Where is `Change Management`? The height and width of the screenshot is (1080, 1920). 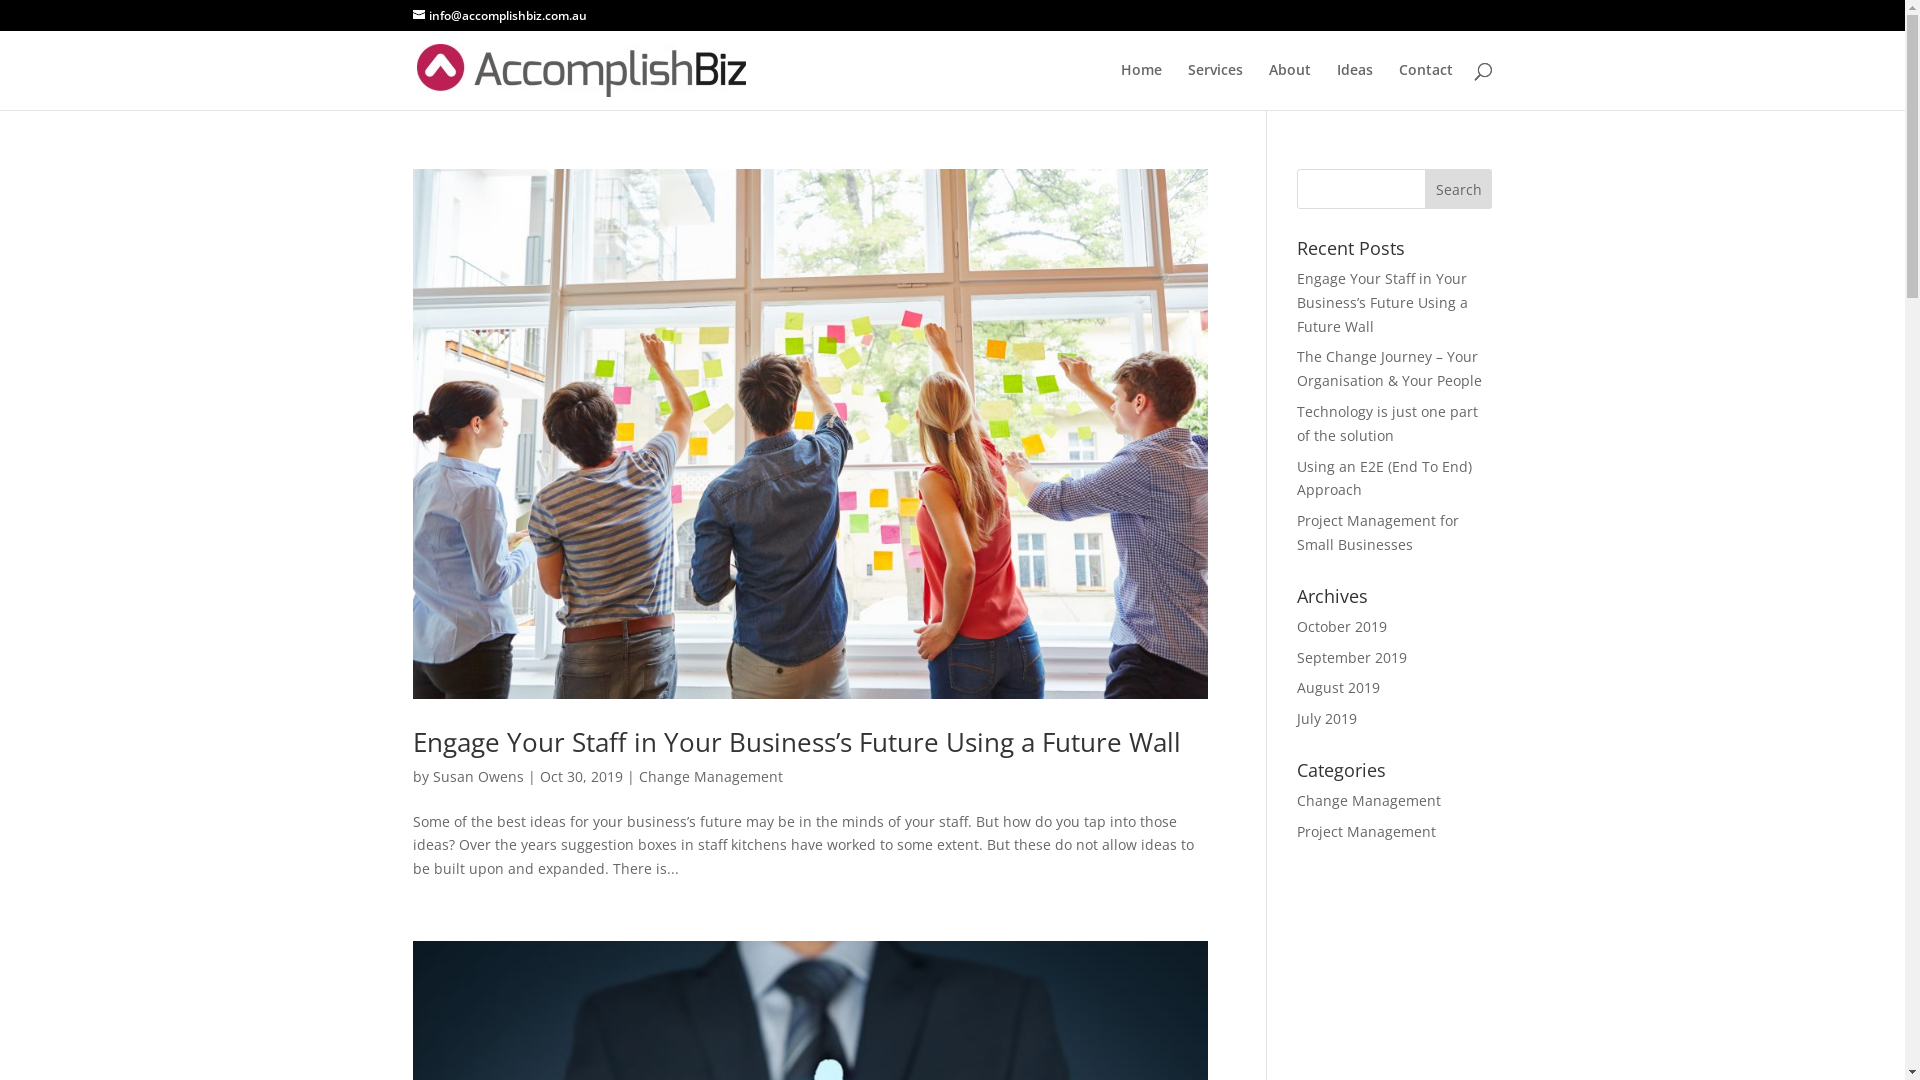
Change Management is located at coordinates (710, 776).